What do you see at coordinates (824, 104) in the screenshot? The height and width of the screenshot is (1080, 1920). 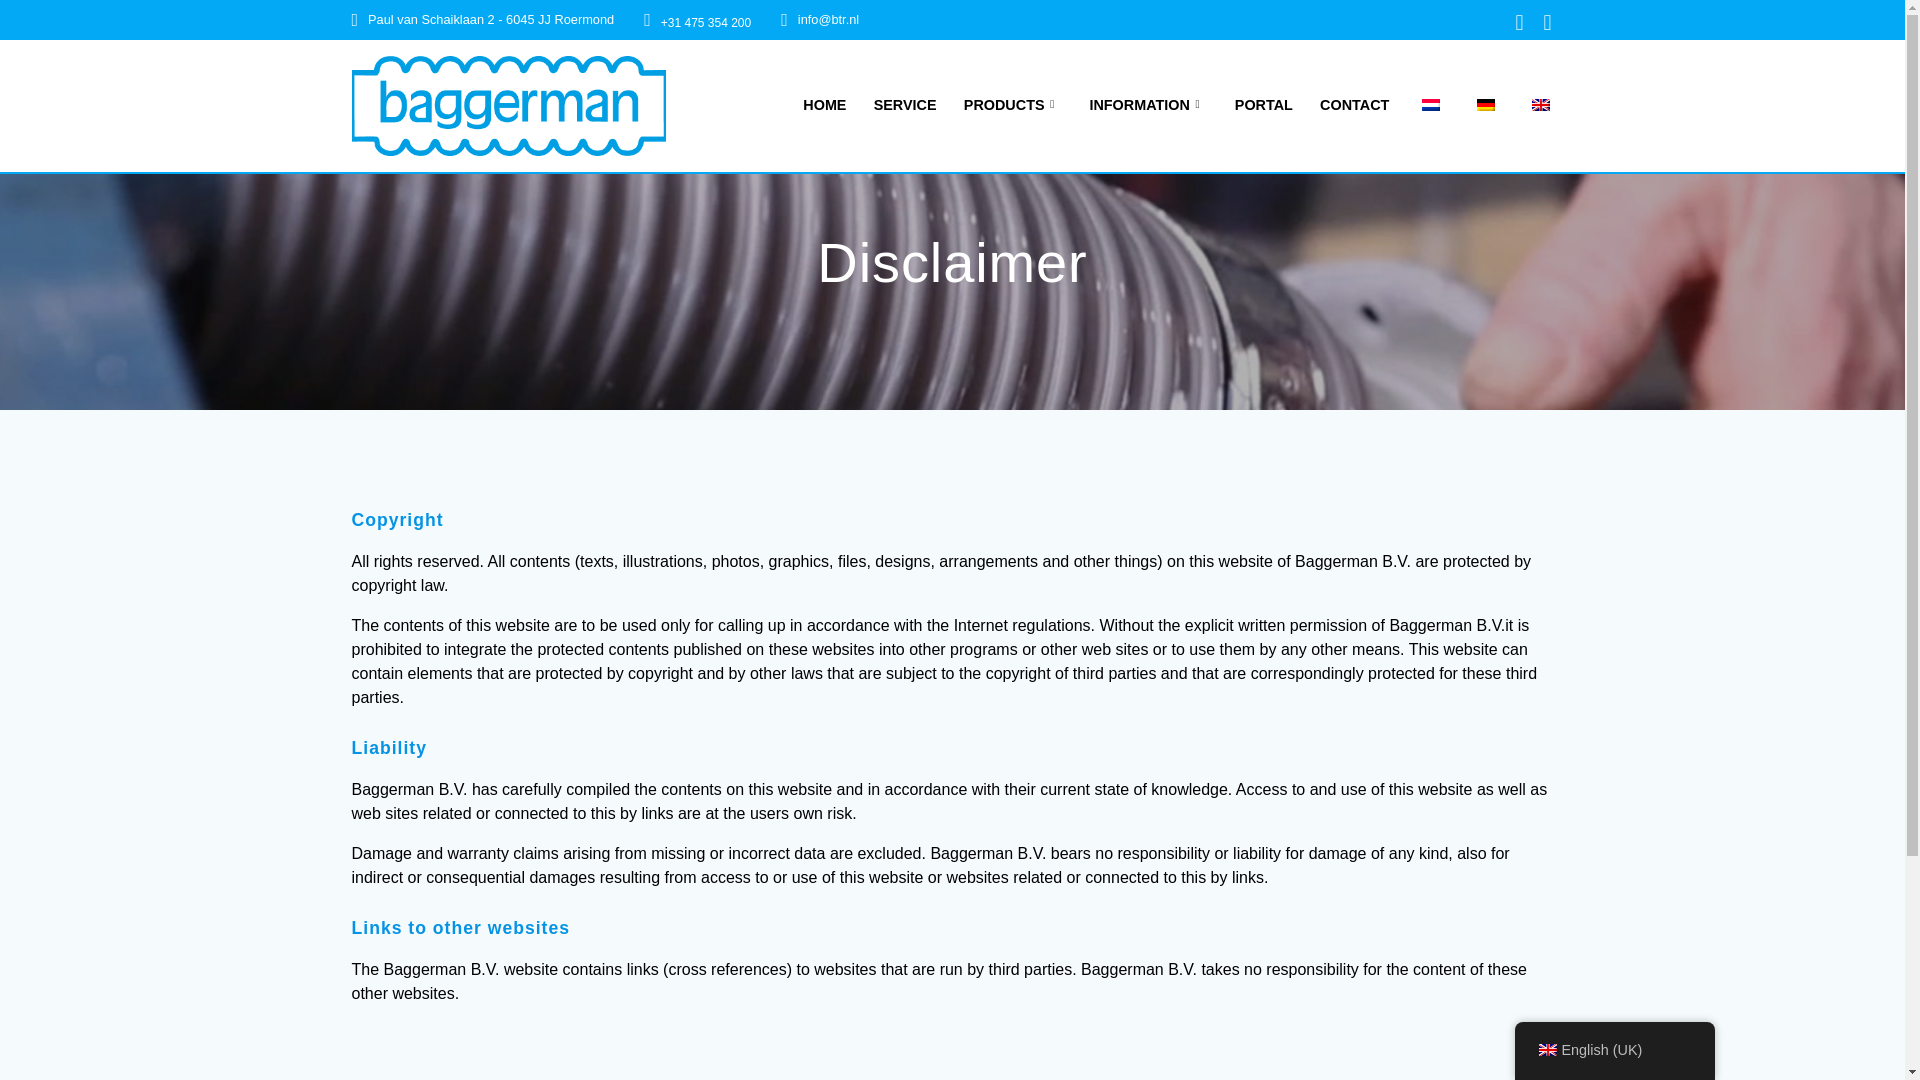 I see `HOME` at bounding box center [824, 104].